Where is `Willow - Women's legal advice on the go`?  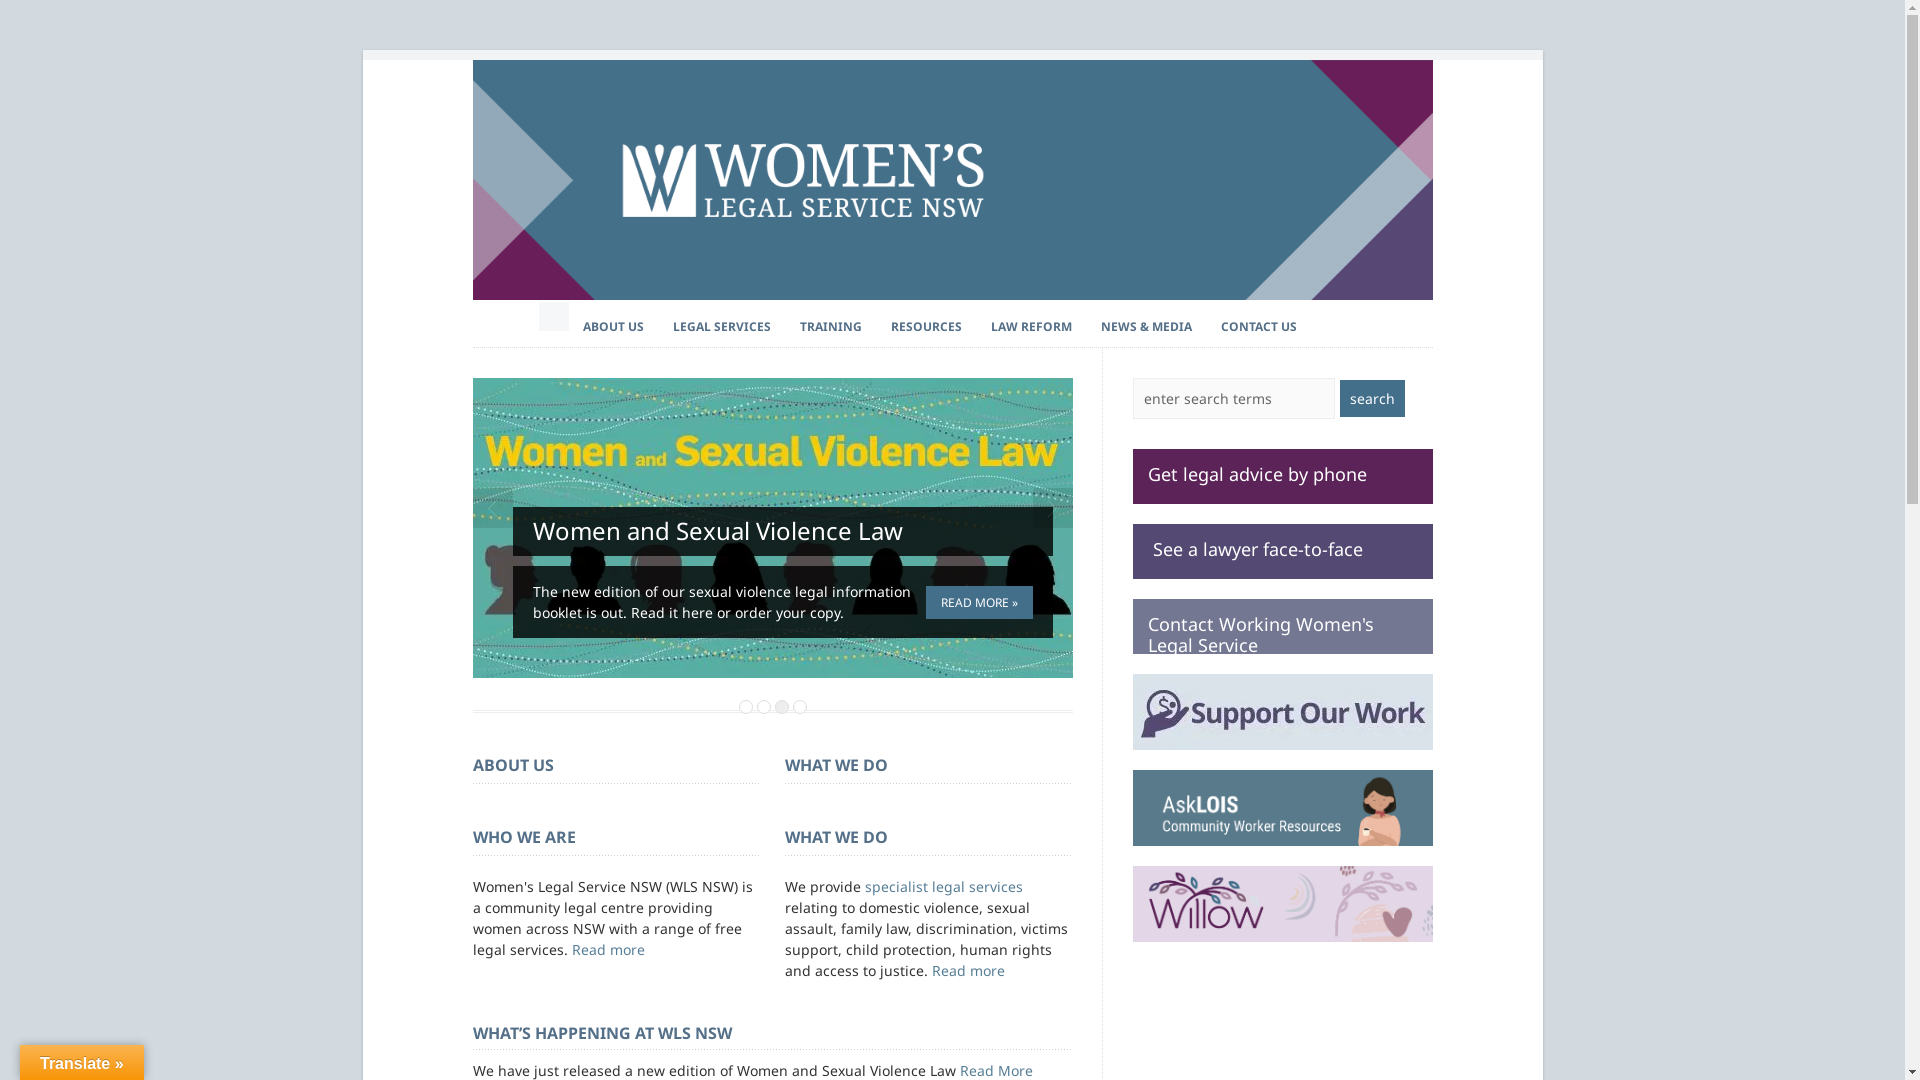 Willow - Women's legal advice on the go is located at coordinates (1282, 904).